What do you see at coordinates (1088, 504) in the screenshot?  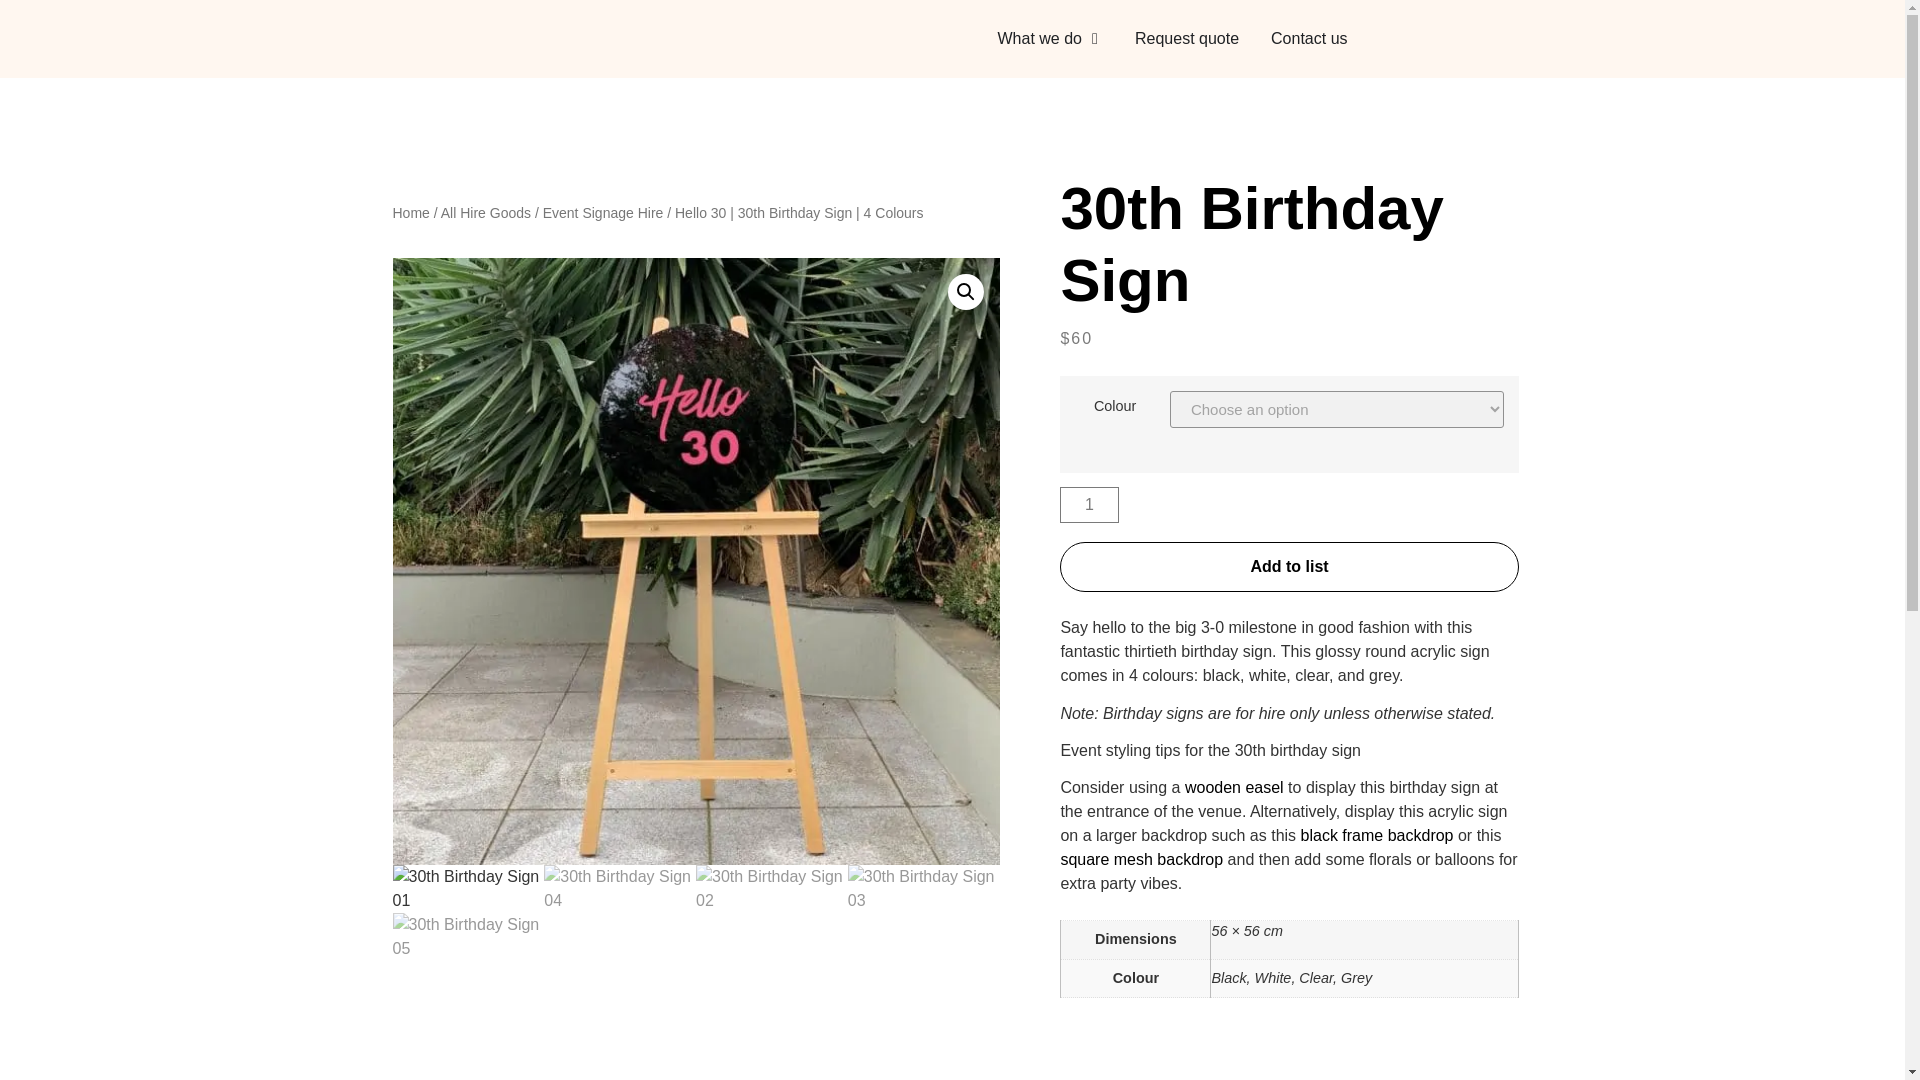 I see `1` at bounding box center [1088, 504].